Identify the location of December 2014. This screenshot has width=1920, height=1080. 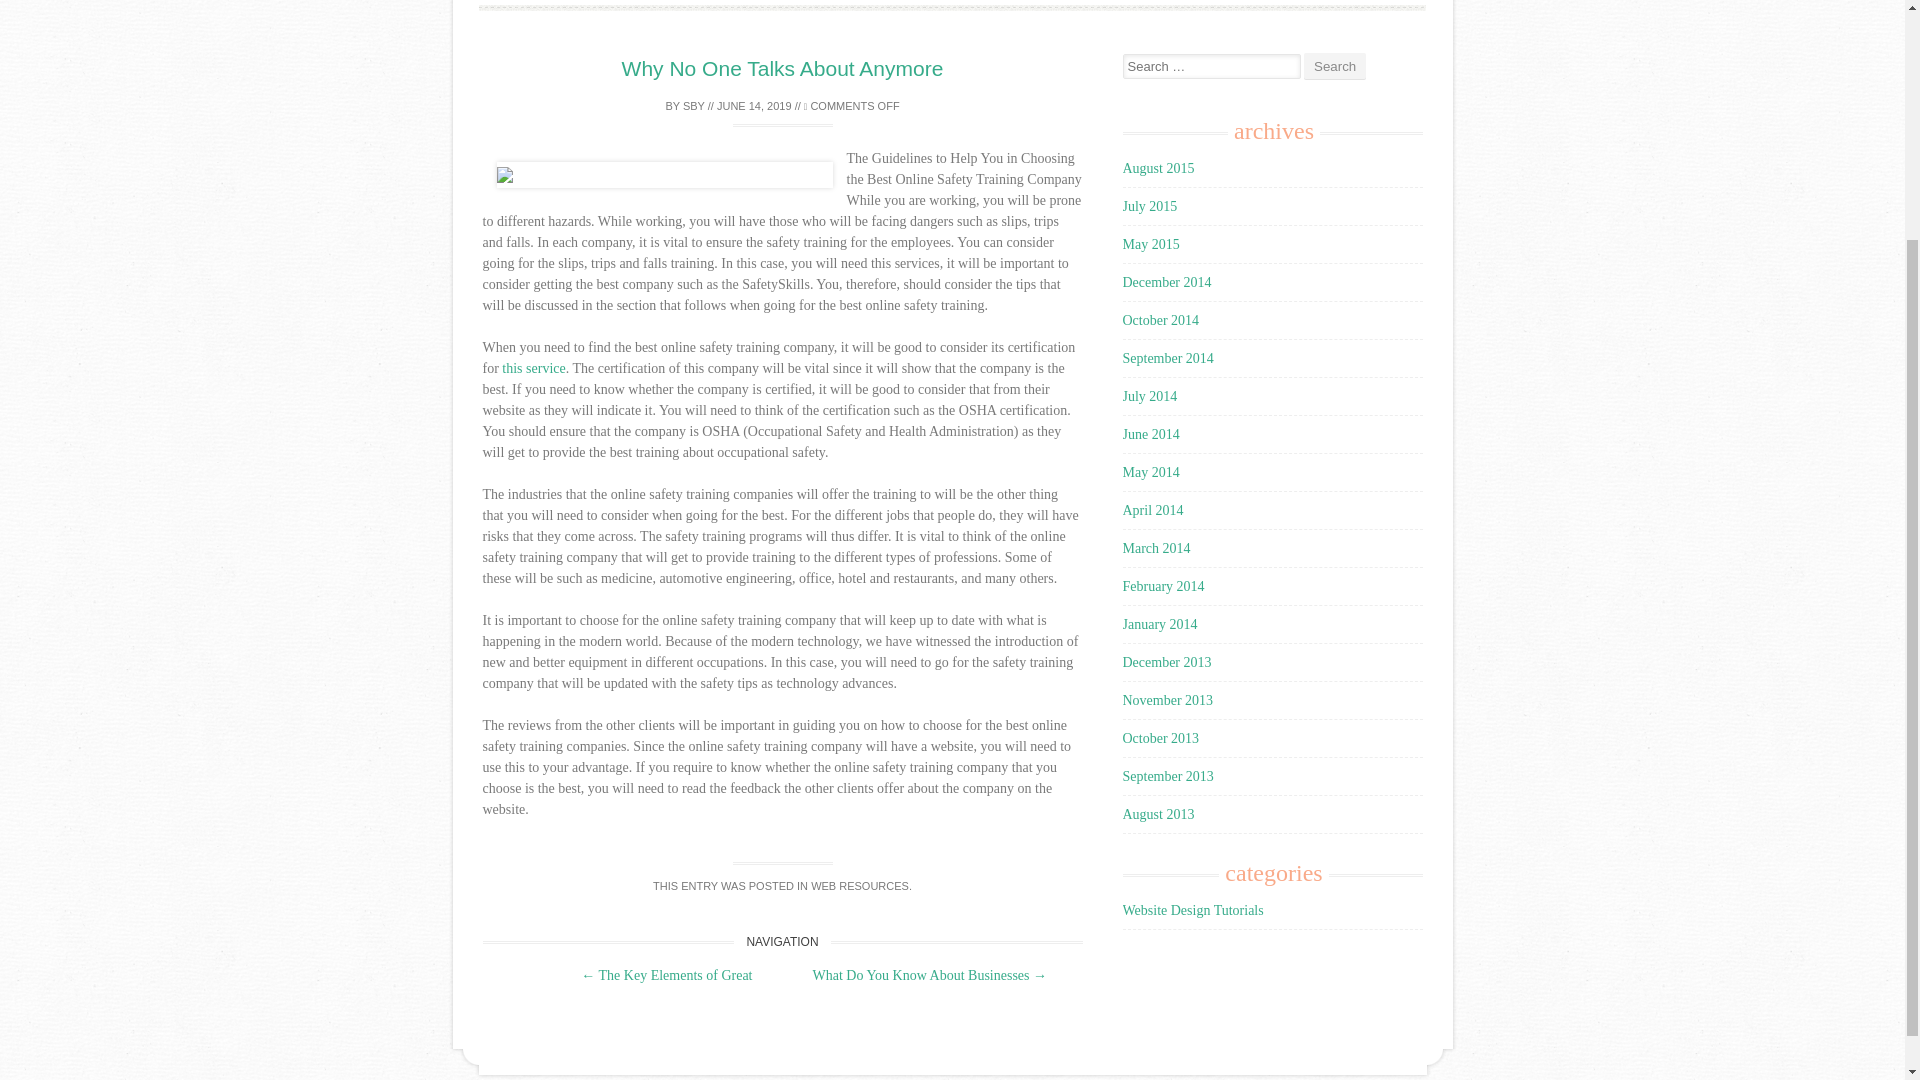
(1166, 282).